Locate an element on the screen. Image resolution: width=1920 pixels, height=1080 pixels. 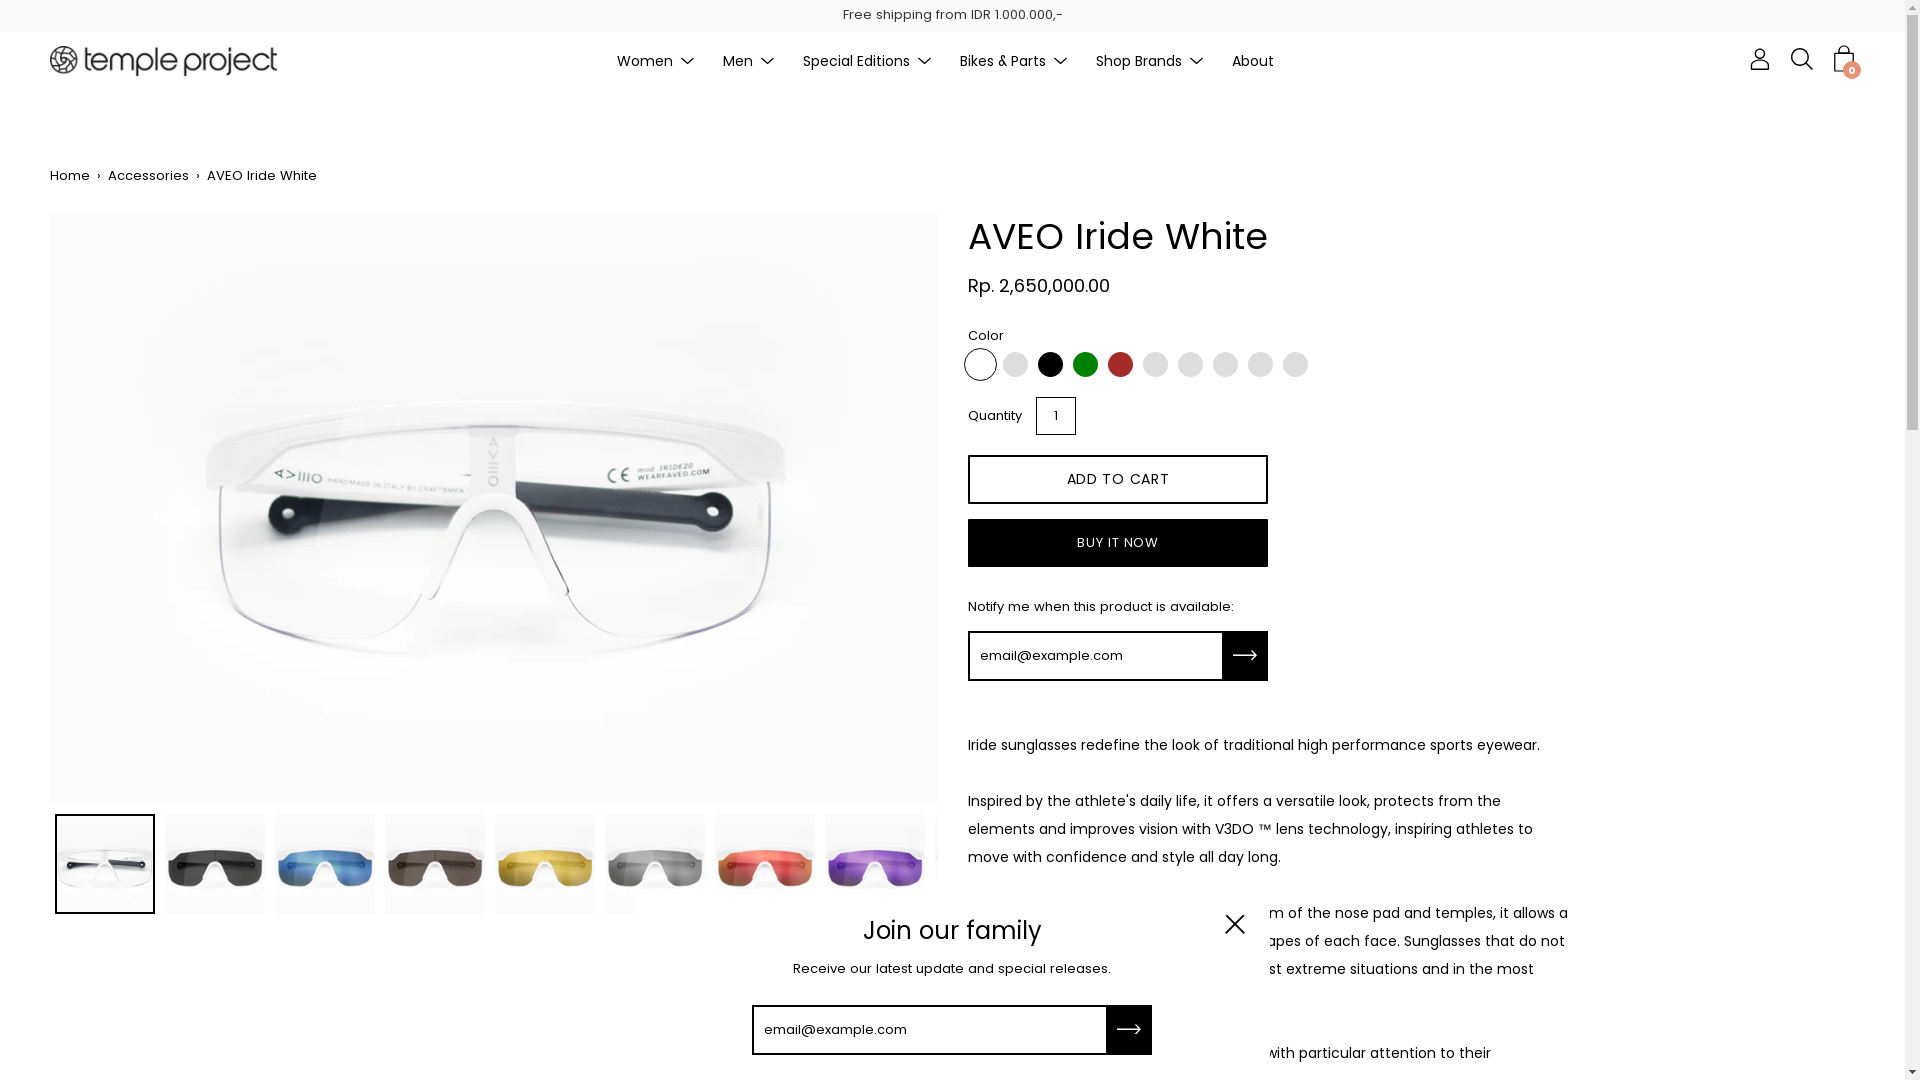
Show submenu is located at coordinates (687, 61).